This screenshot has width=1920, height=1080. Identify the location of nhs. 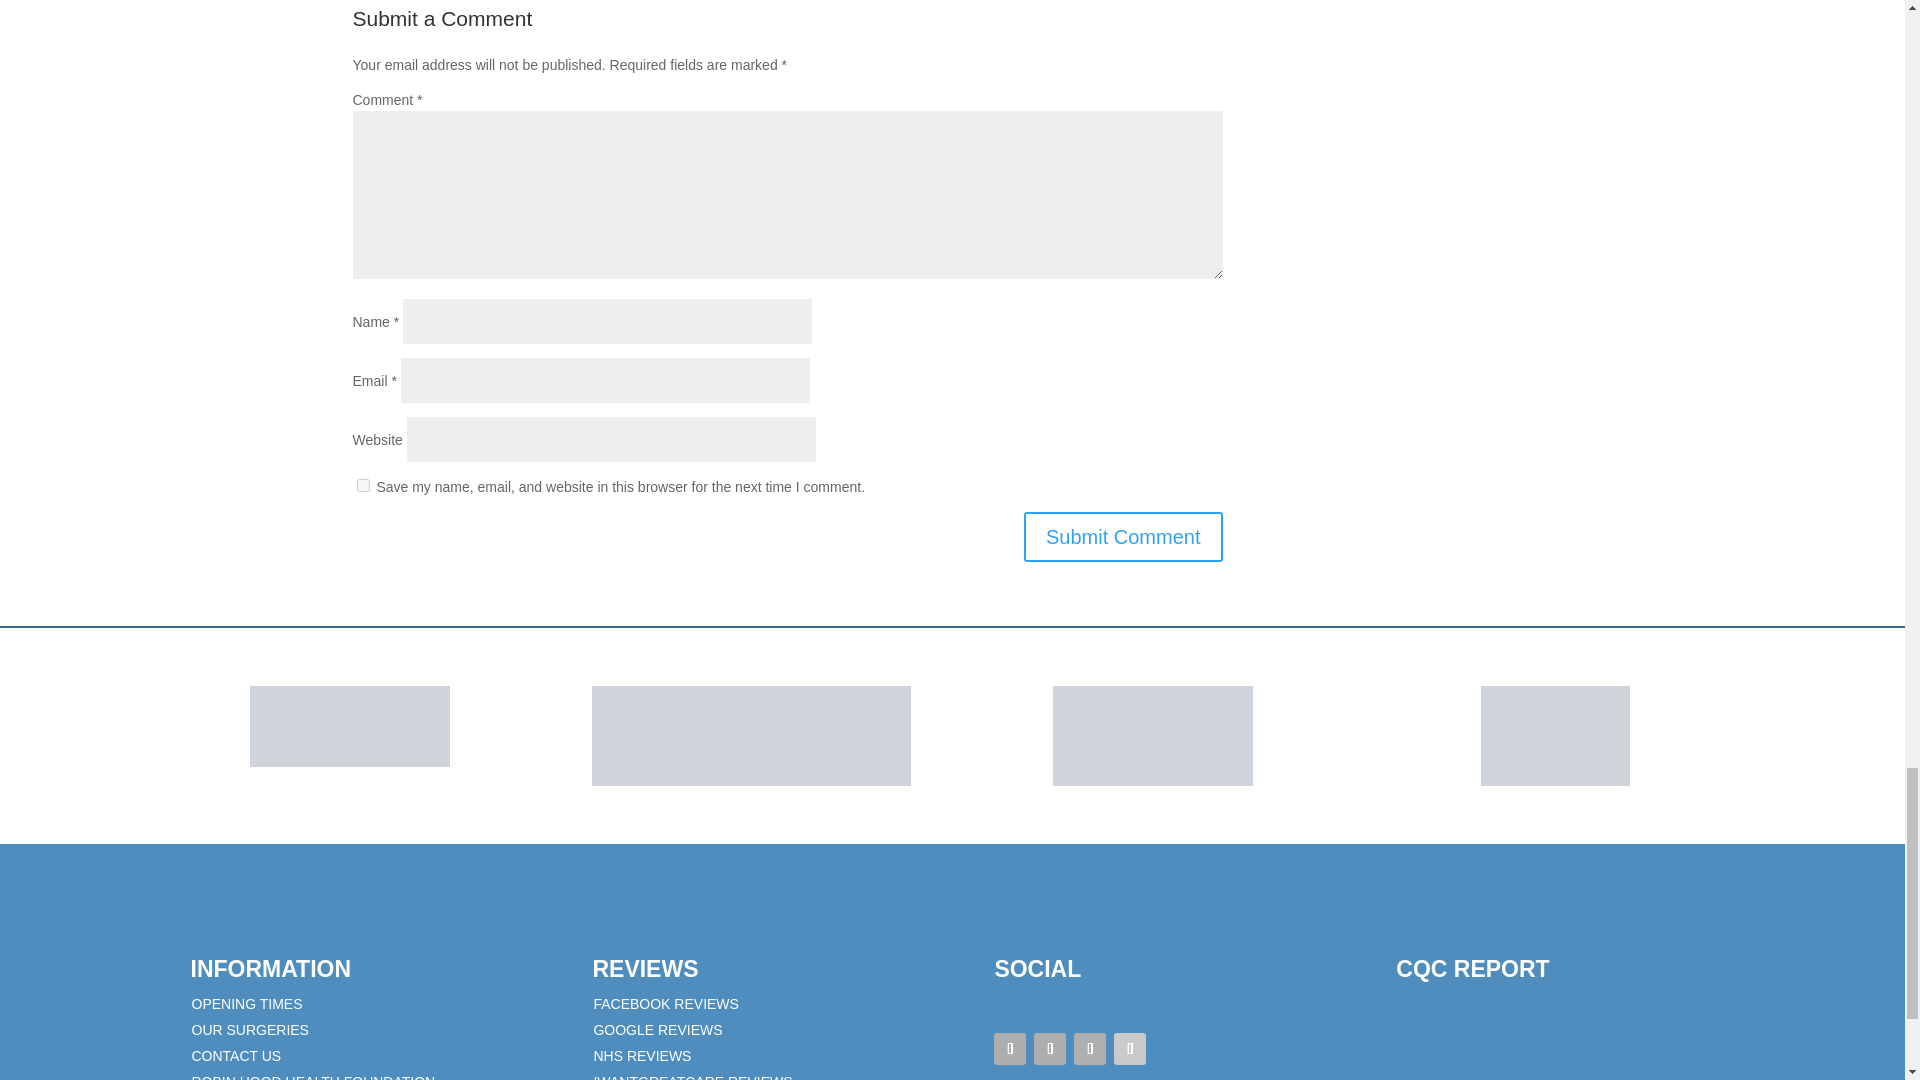
(349, 726).